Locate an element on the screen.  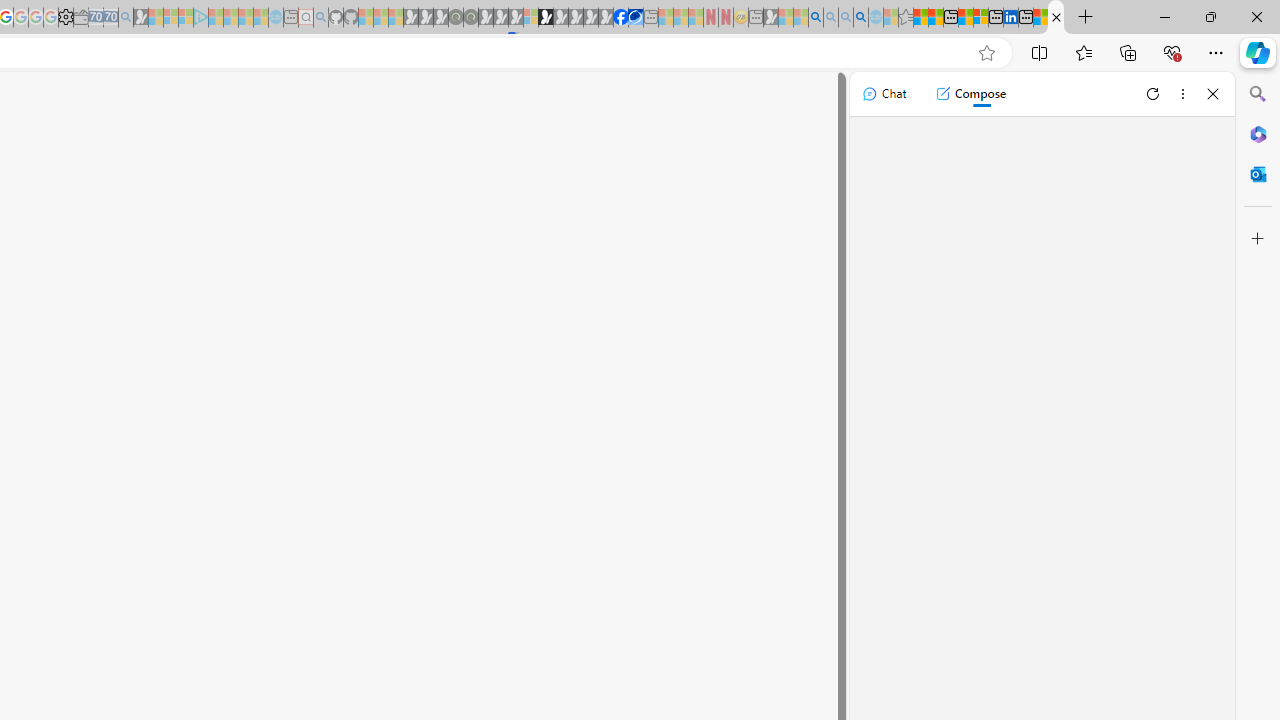
github - Search - Sleeping is located at coordinates (320, 18).